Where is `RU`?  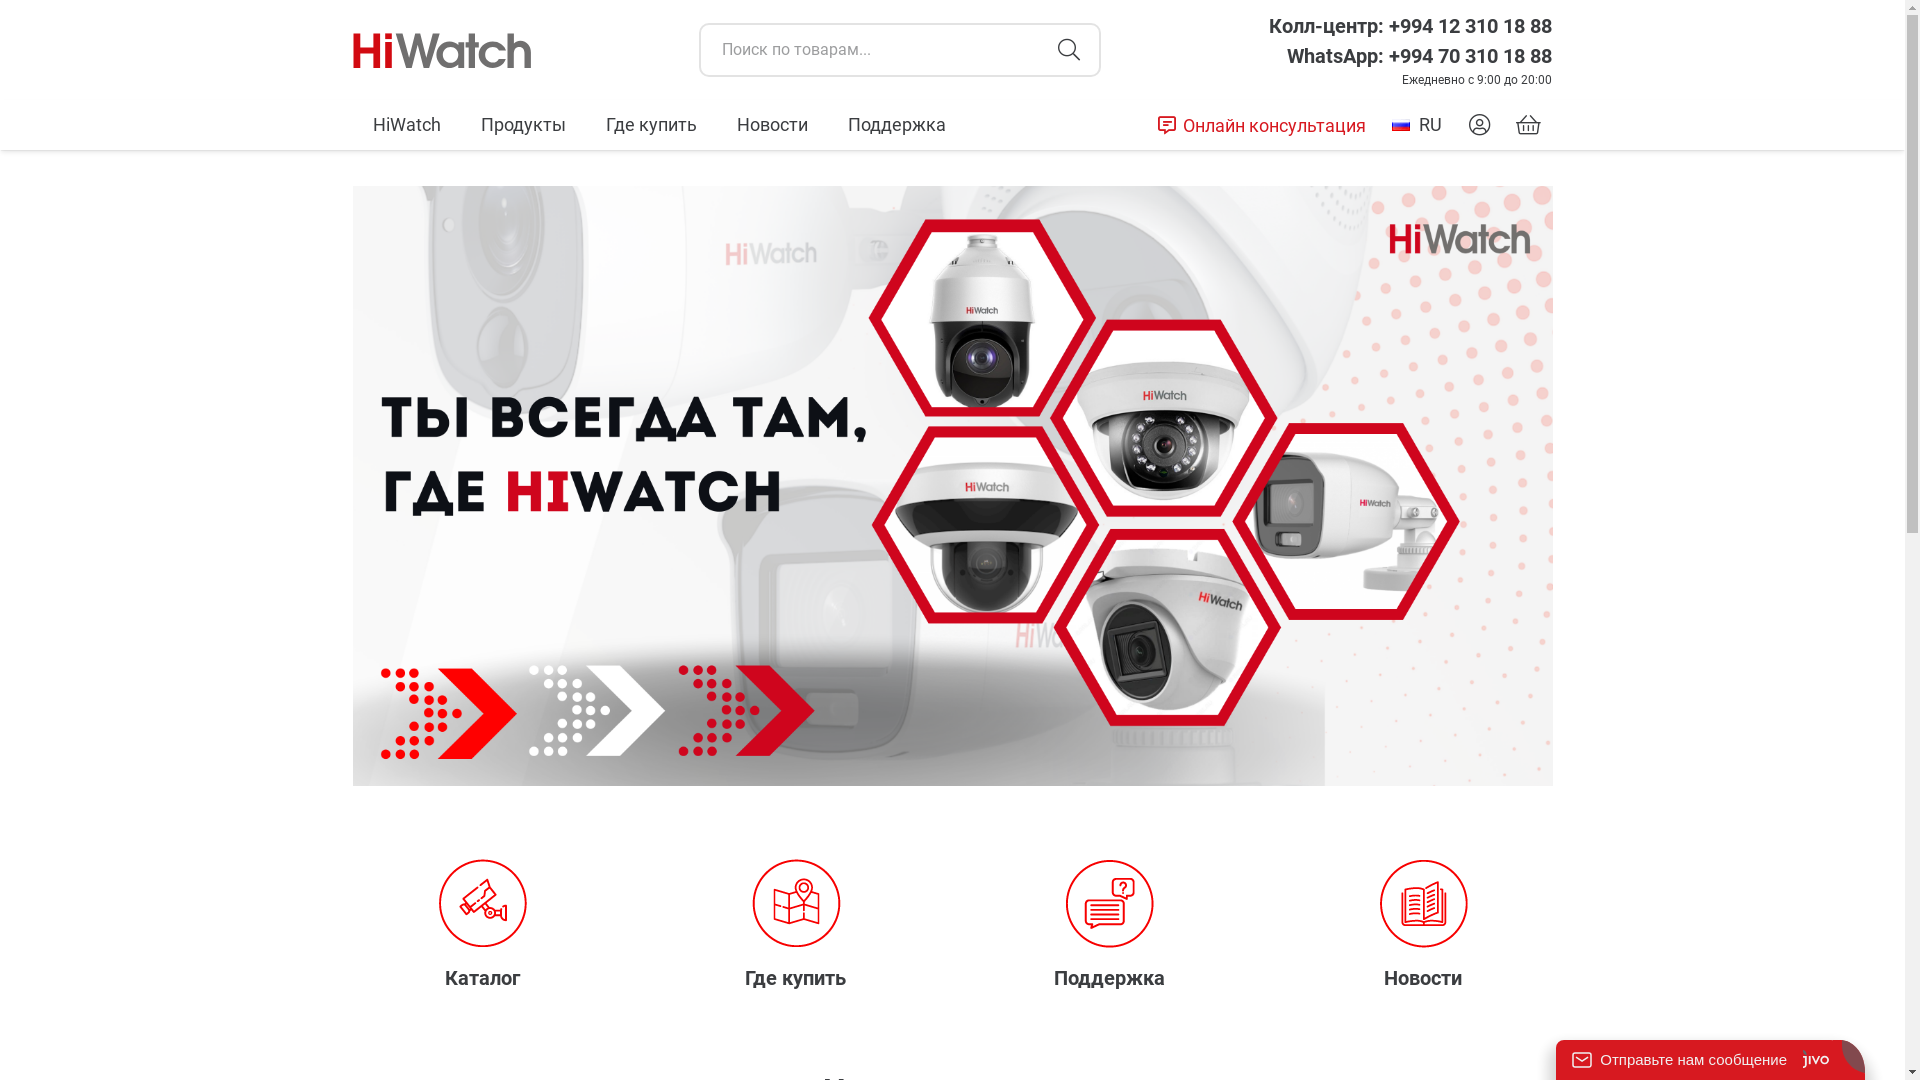
RU is located at coordinates (1417, 125).